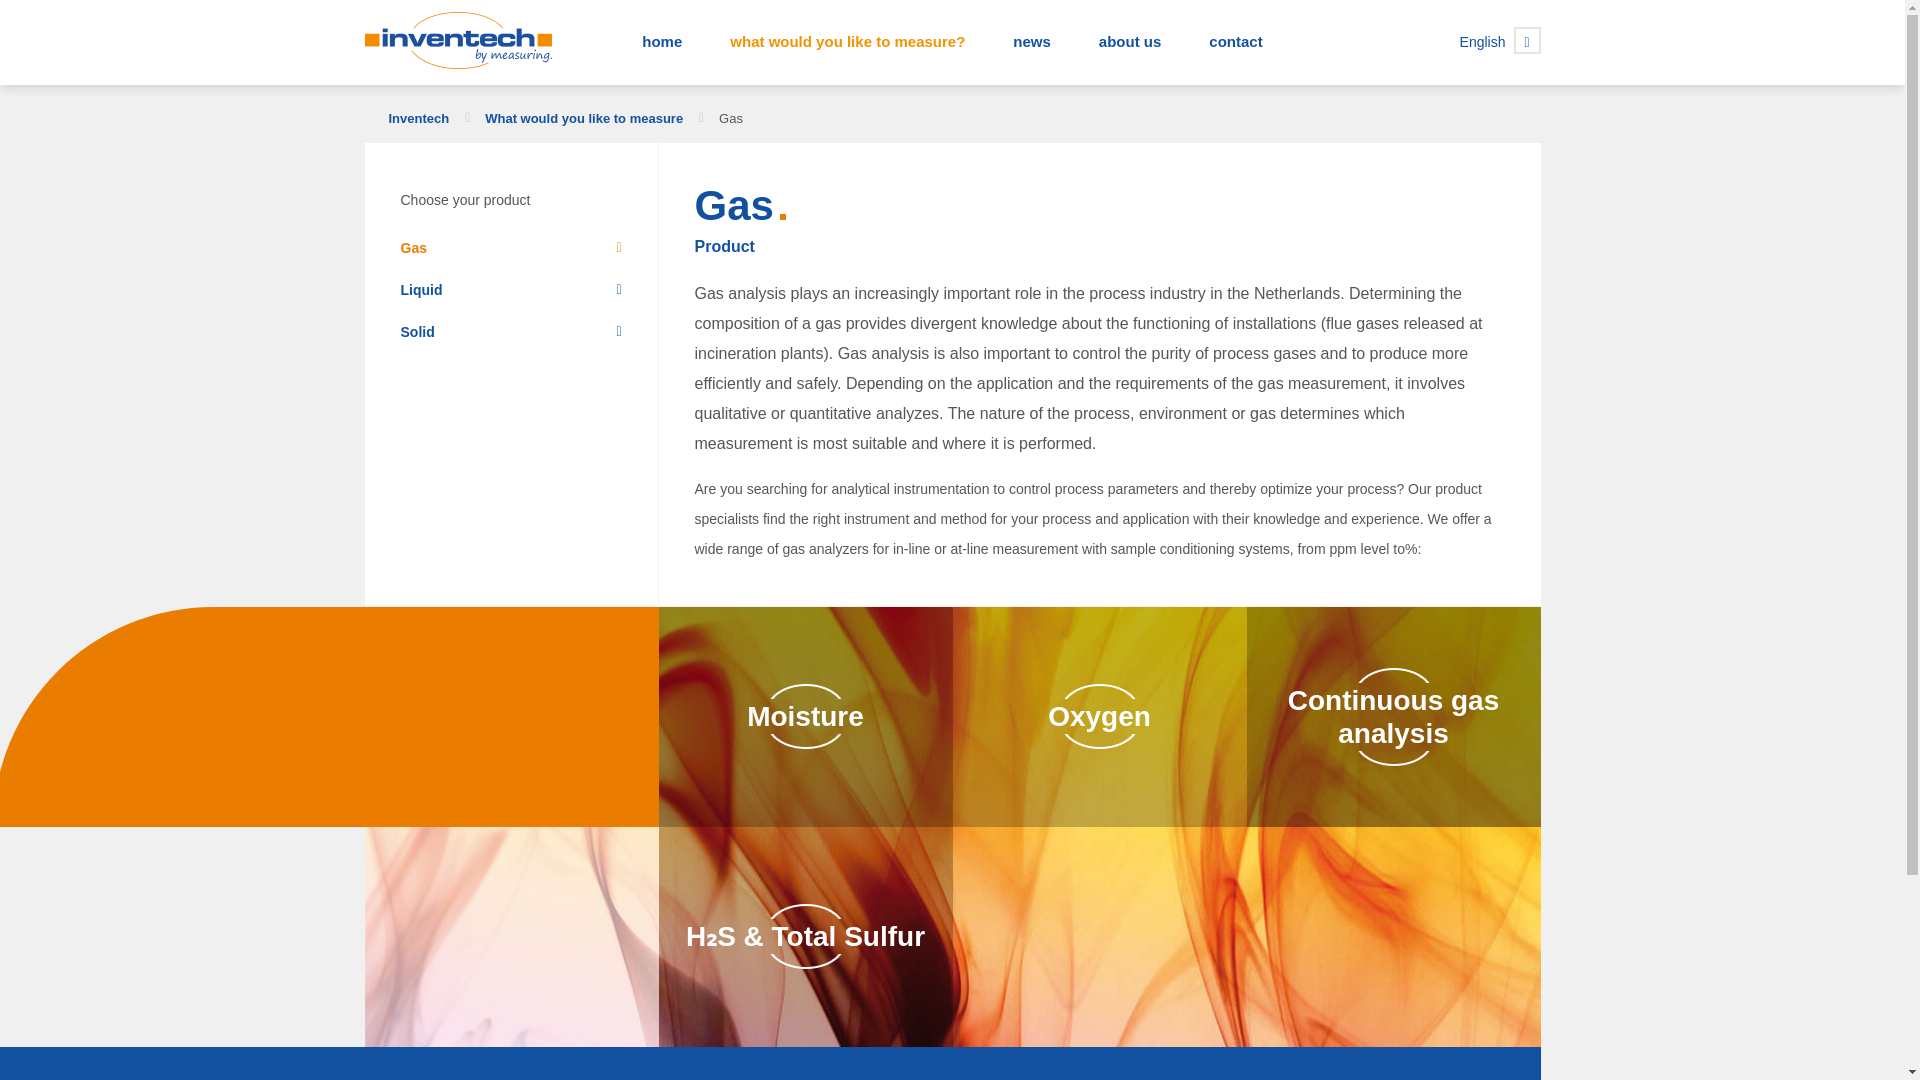  I want to click on What would you like to measure, so click(584, 118).